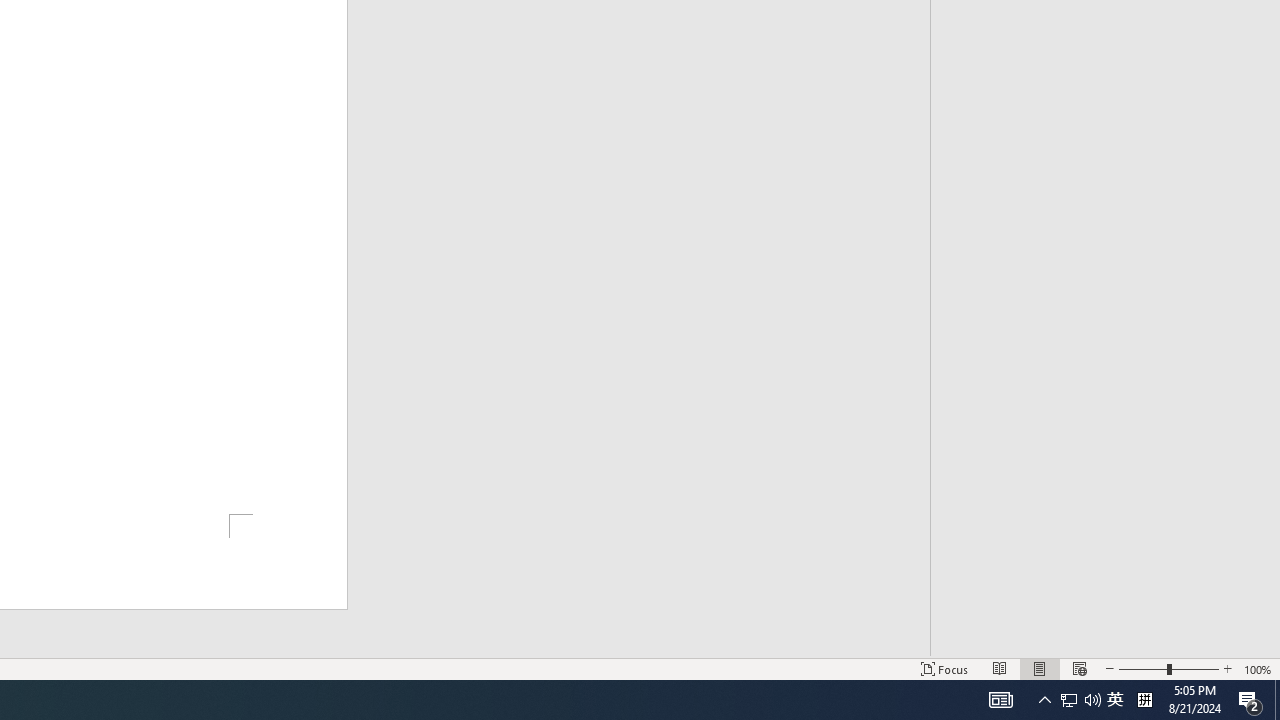 This screenshot has width=1280, height=720. I want to click on Notification Chevron, so click(1080, 700).